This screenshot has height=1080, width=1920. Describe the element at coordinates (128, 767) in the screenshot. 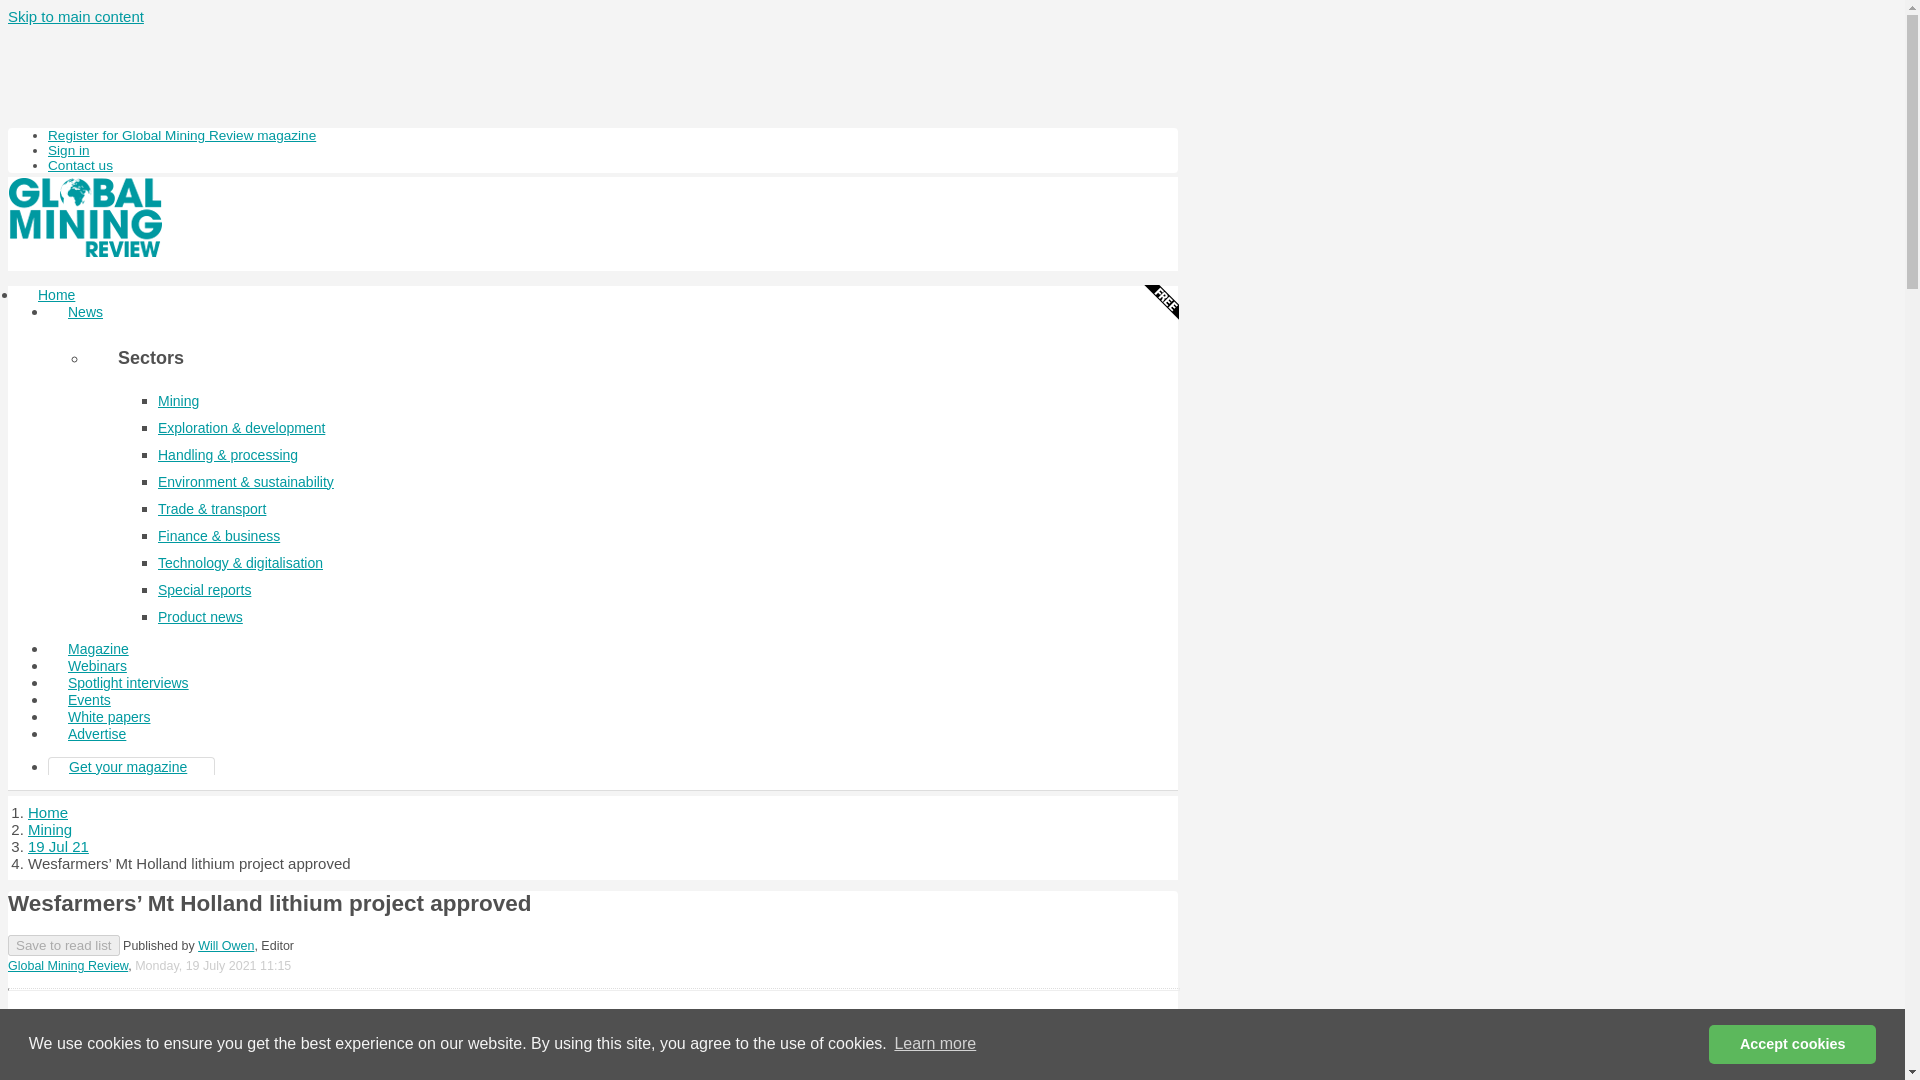

I see `Get your magazine` at that location.